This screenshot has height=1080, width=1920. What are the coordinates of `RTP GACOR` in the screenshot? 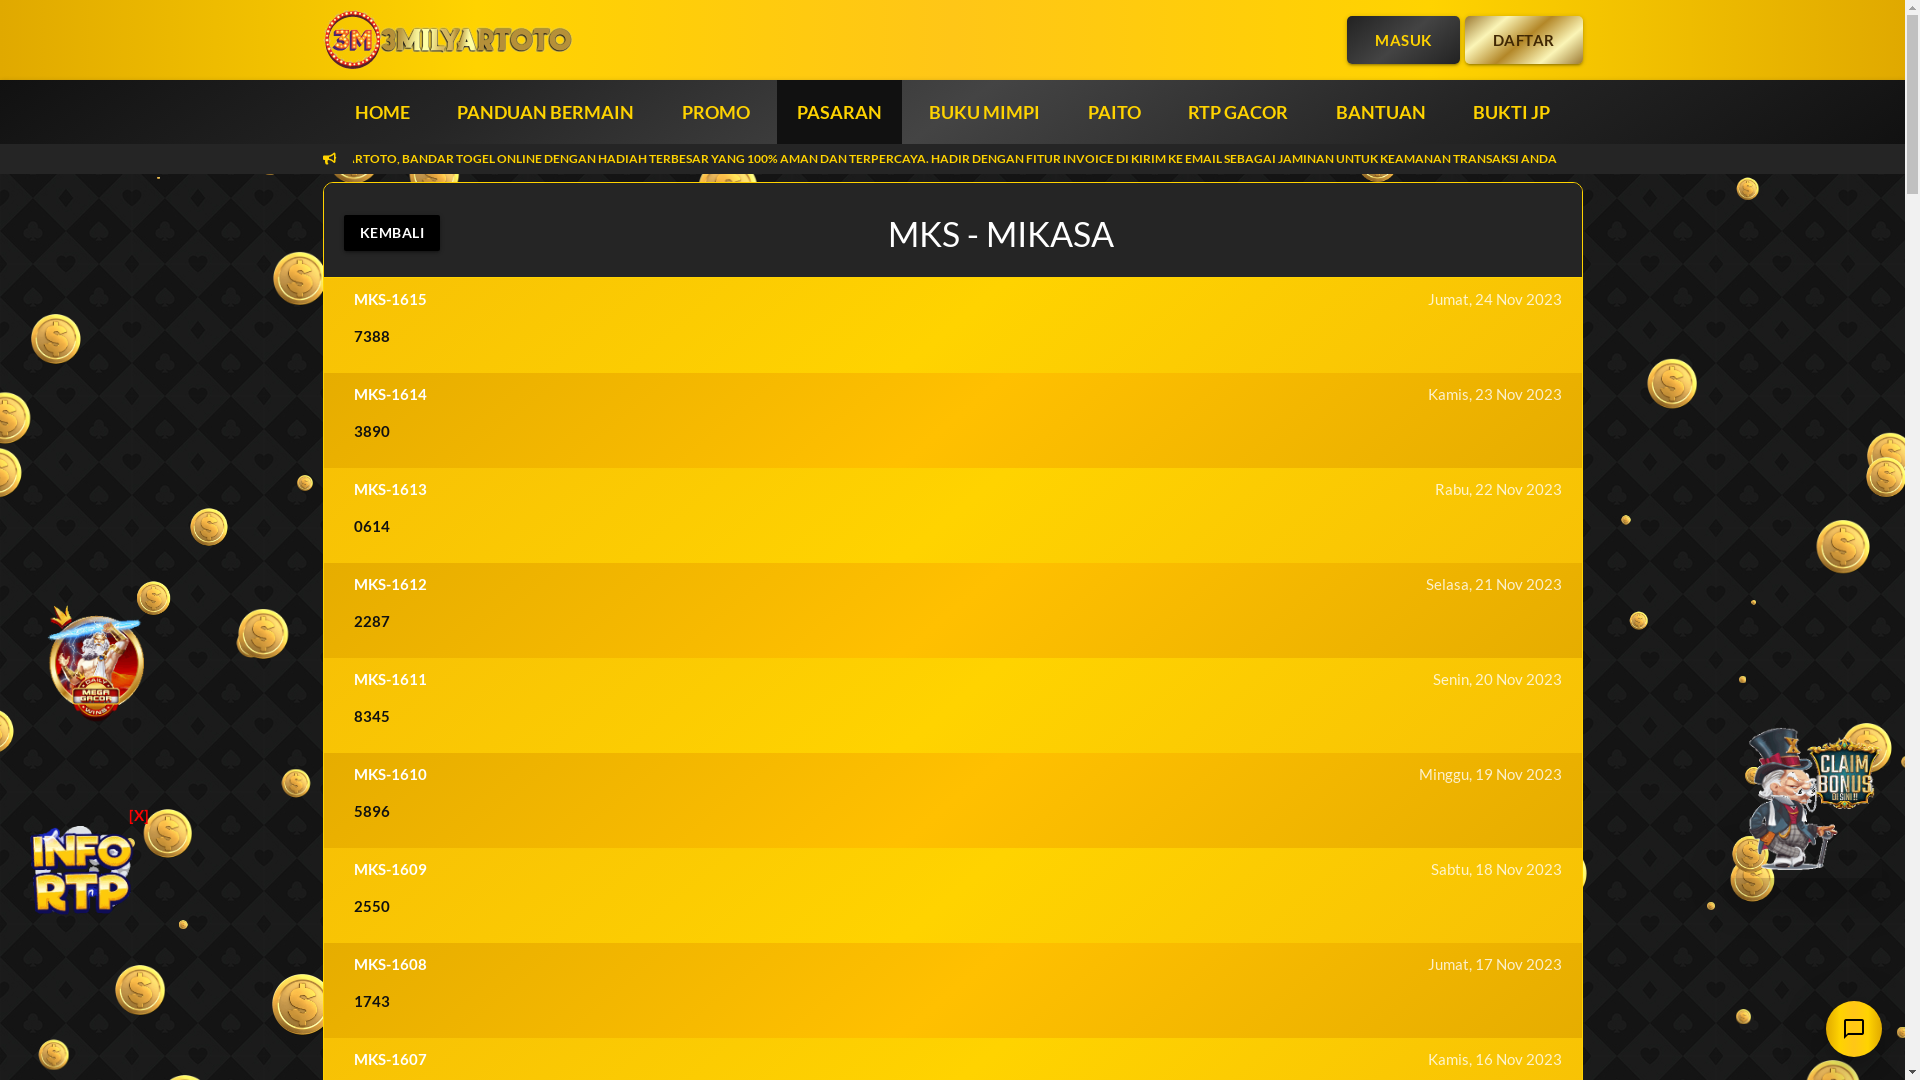 It's located at (1238, 112).